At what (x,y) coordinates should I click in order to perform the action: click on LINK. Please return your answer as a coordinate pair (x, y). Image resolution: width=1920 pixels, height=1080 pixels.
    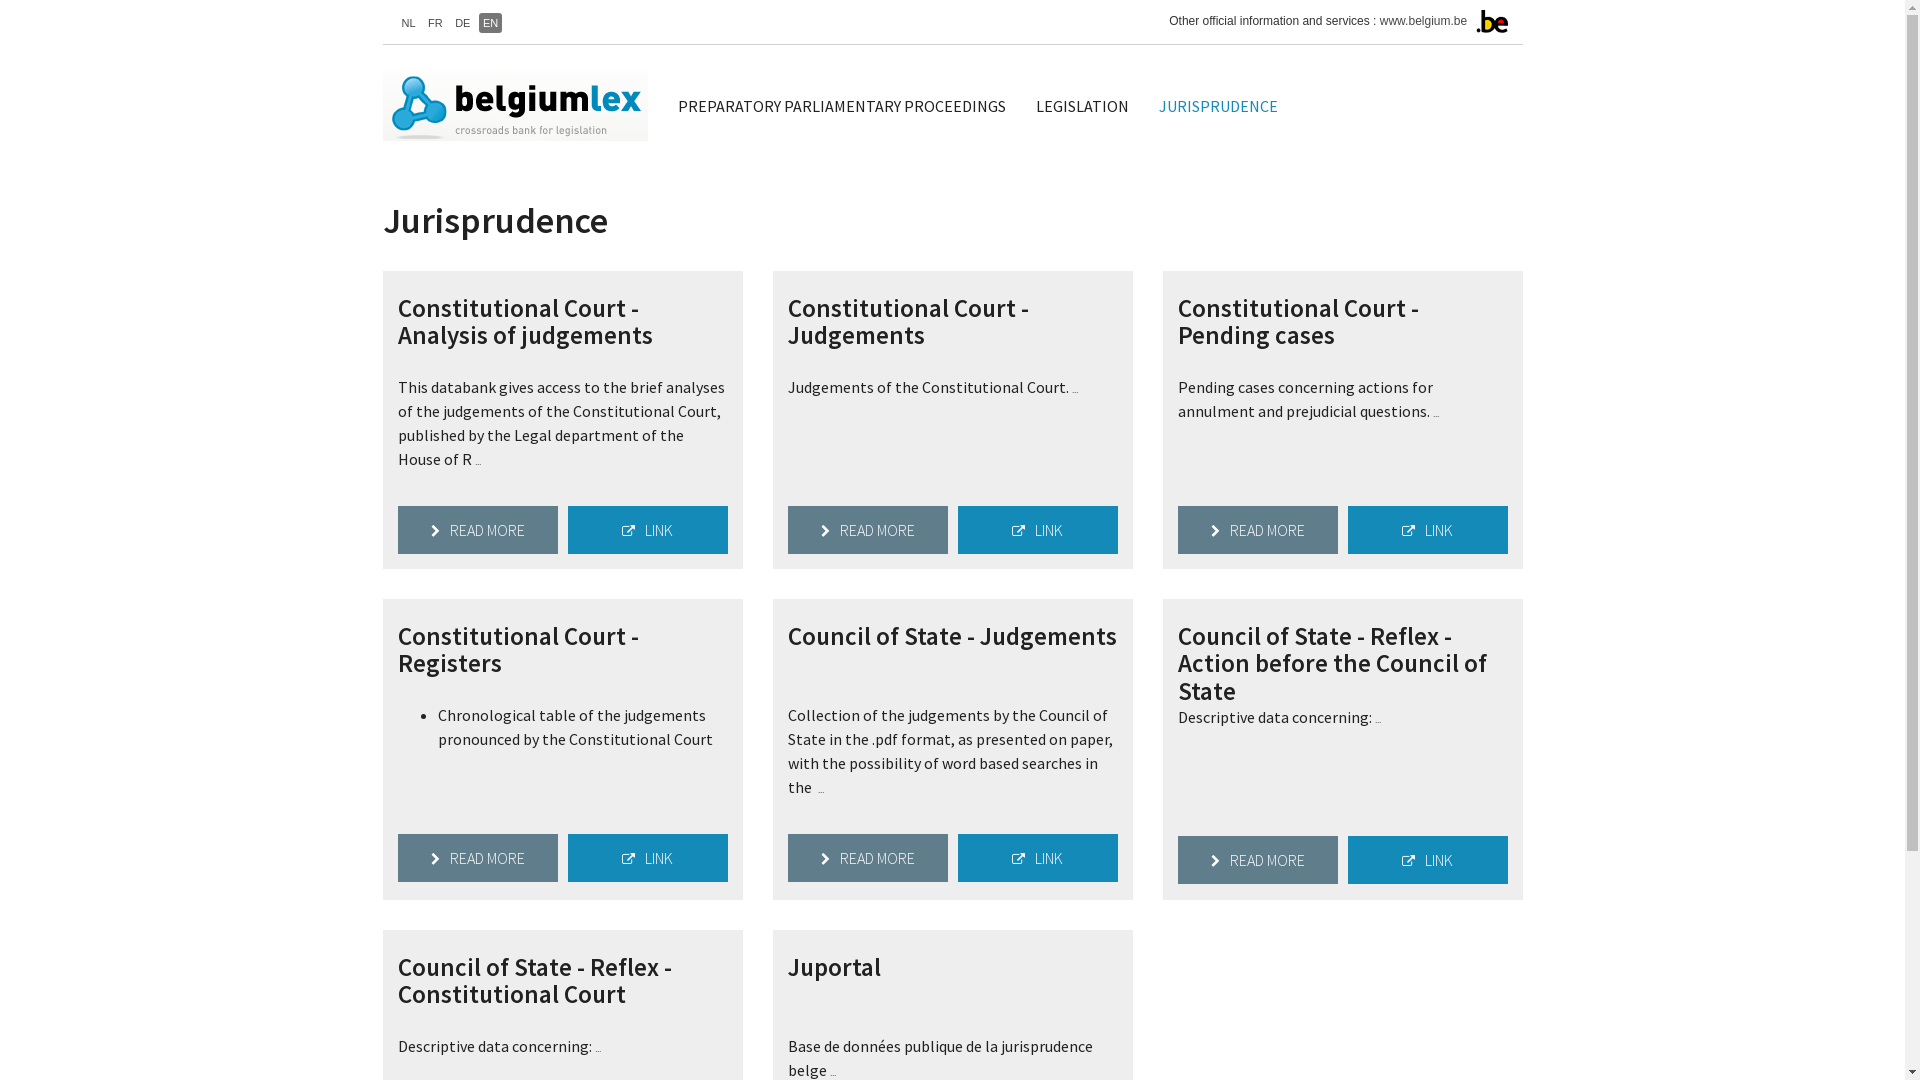
    Looking at the image, I should click on (1038, 858).